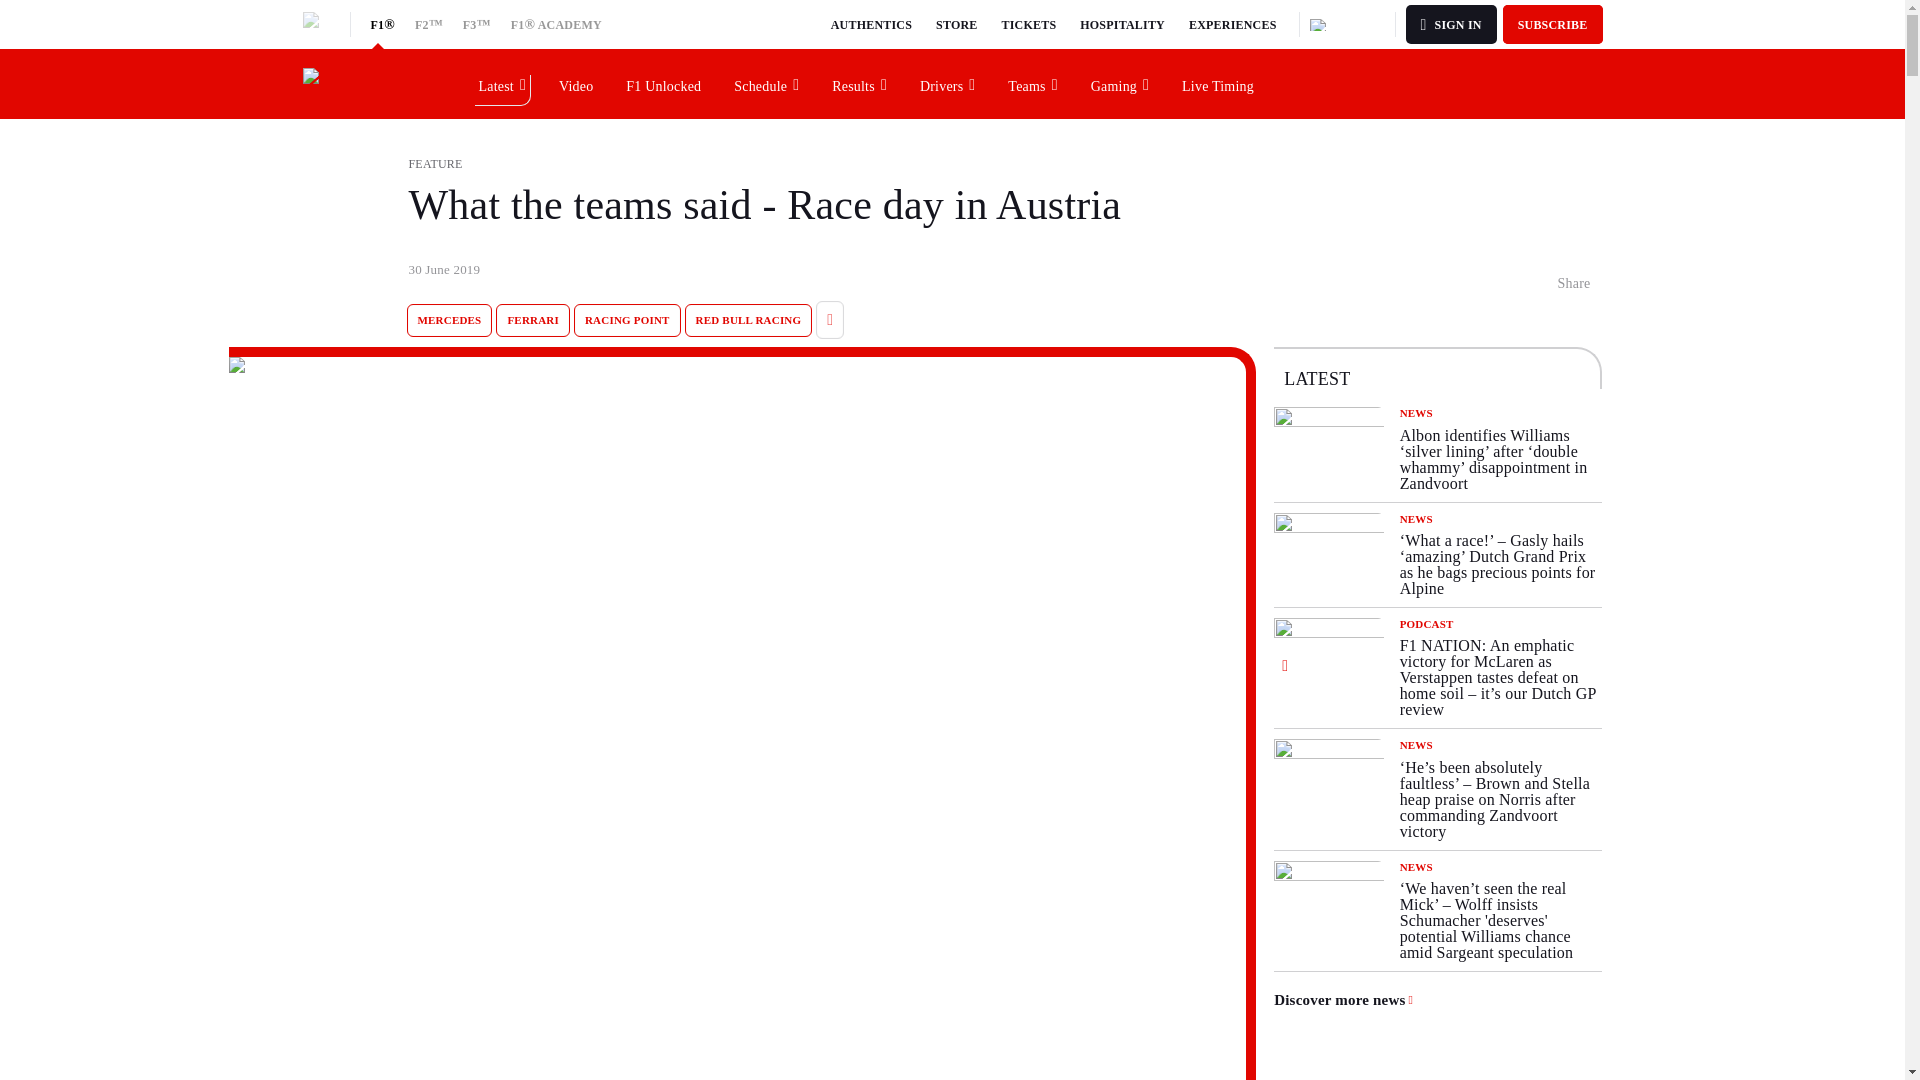  What do you see at coordinates (1032, 83) in the screenshot?
I see `Teams` at bounding box center [1032, 83].